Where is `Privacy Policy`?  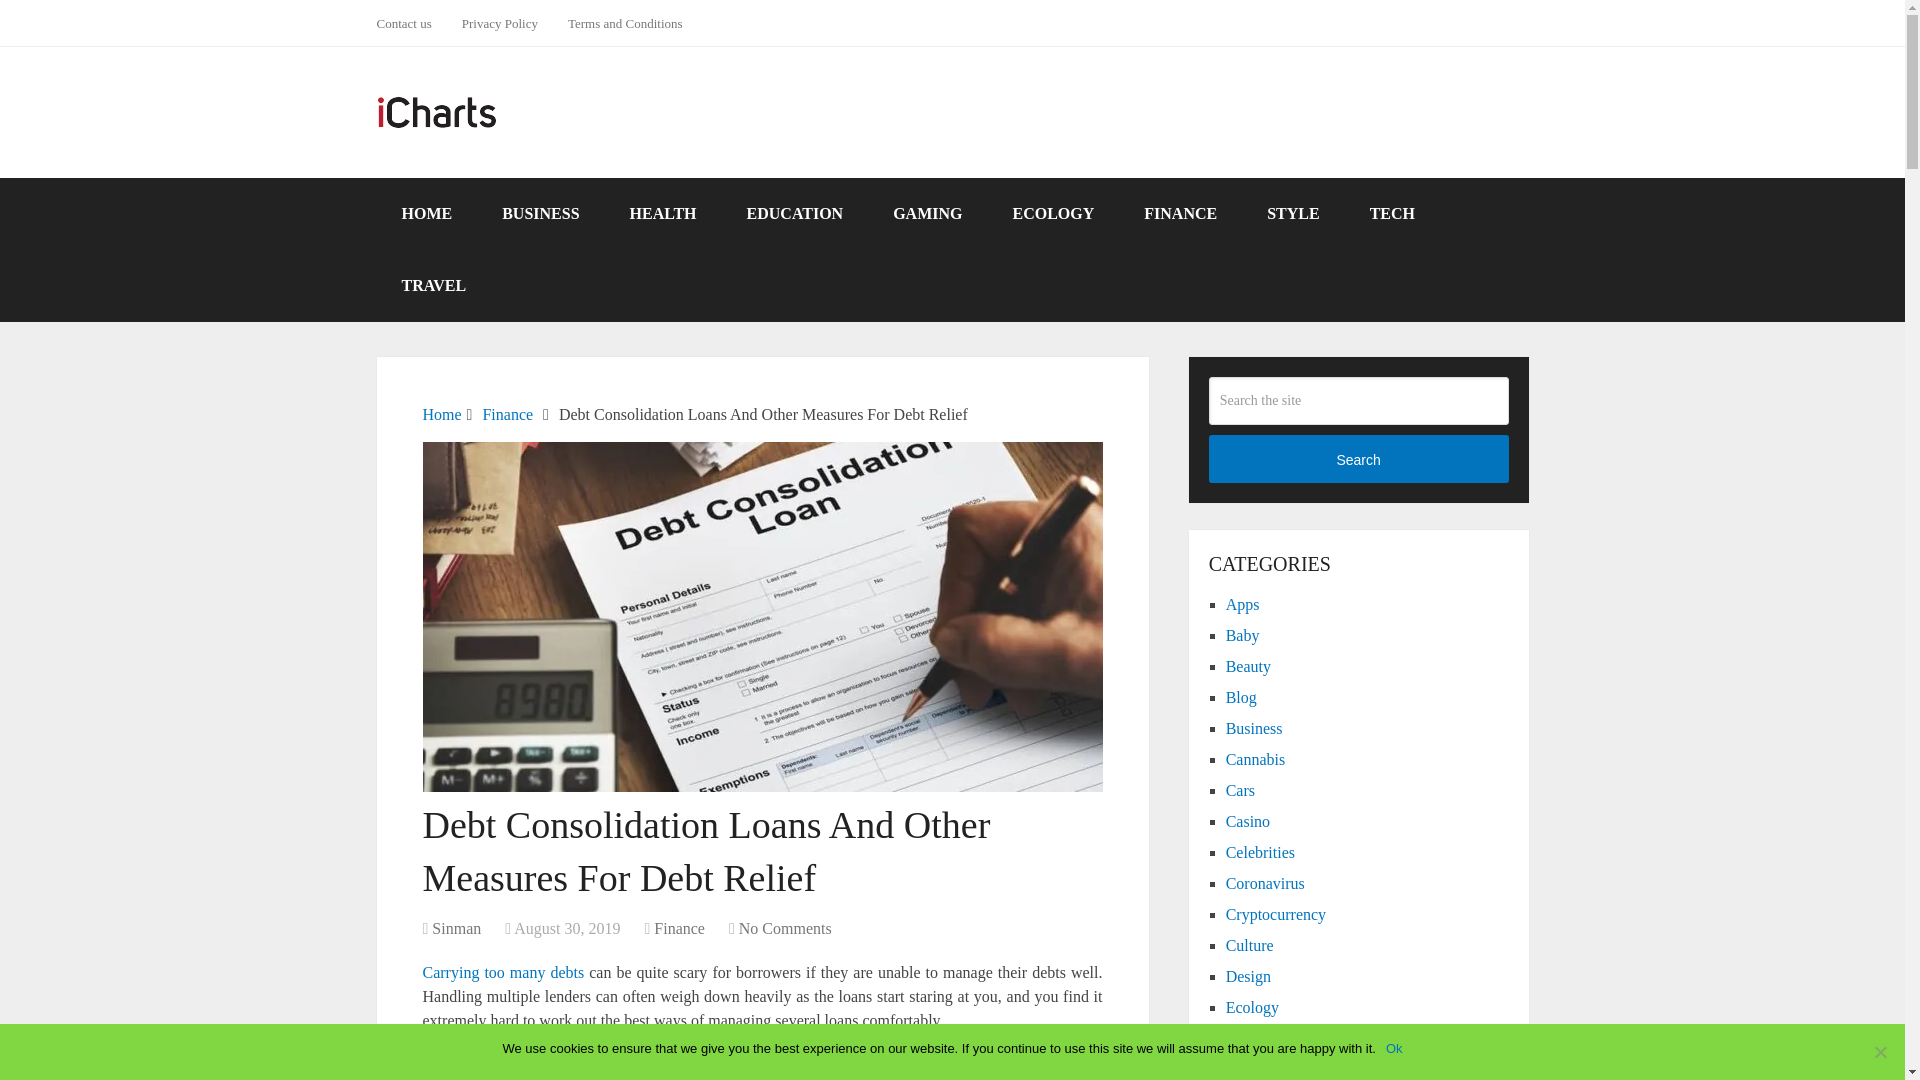
Privacy Policy is located at coordinates (500, 23).